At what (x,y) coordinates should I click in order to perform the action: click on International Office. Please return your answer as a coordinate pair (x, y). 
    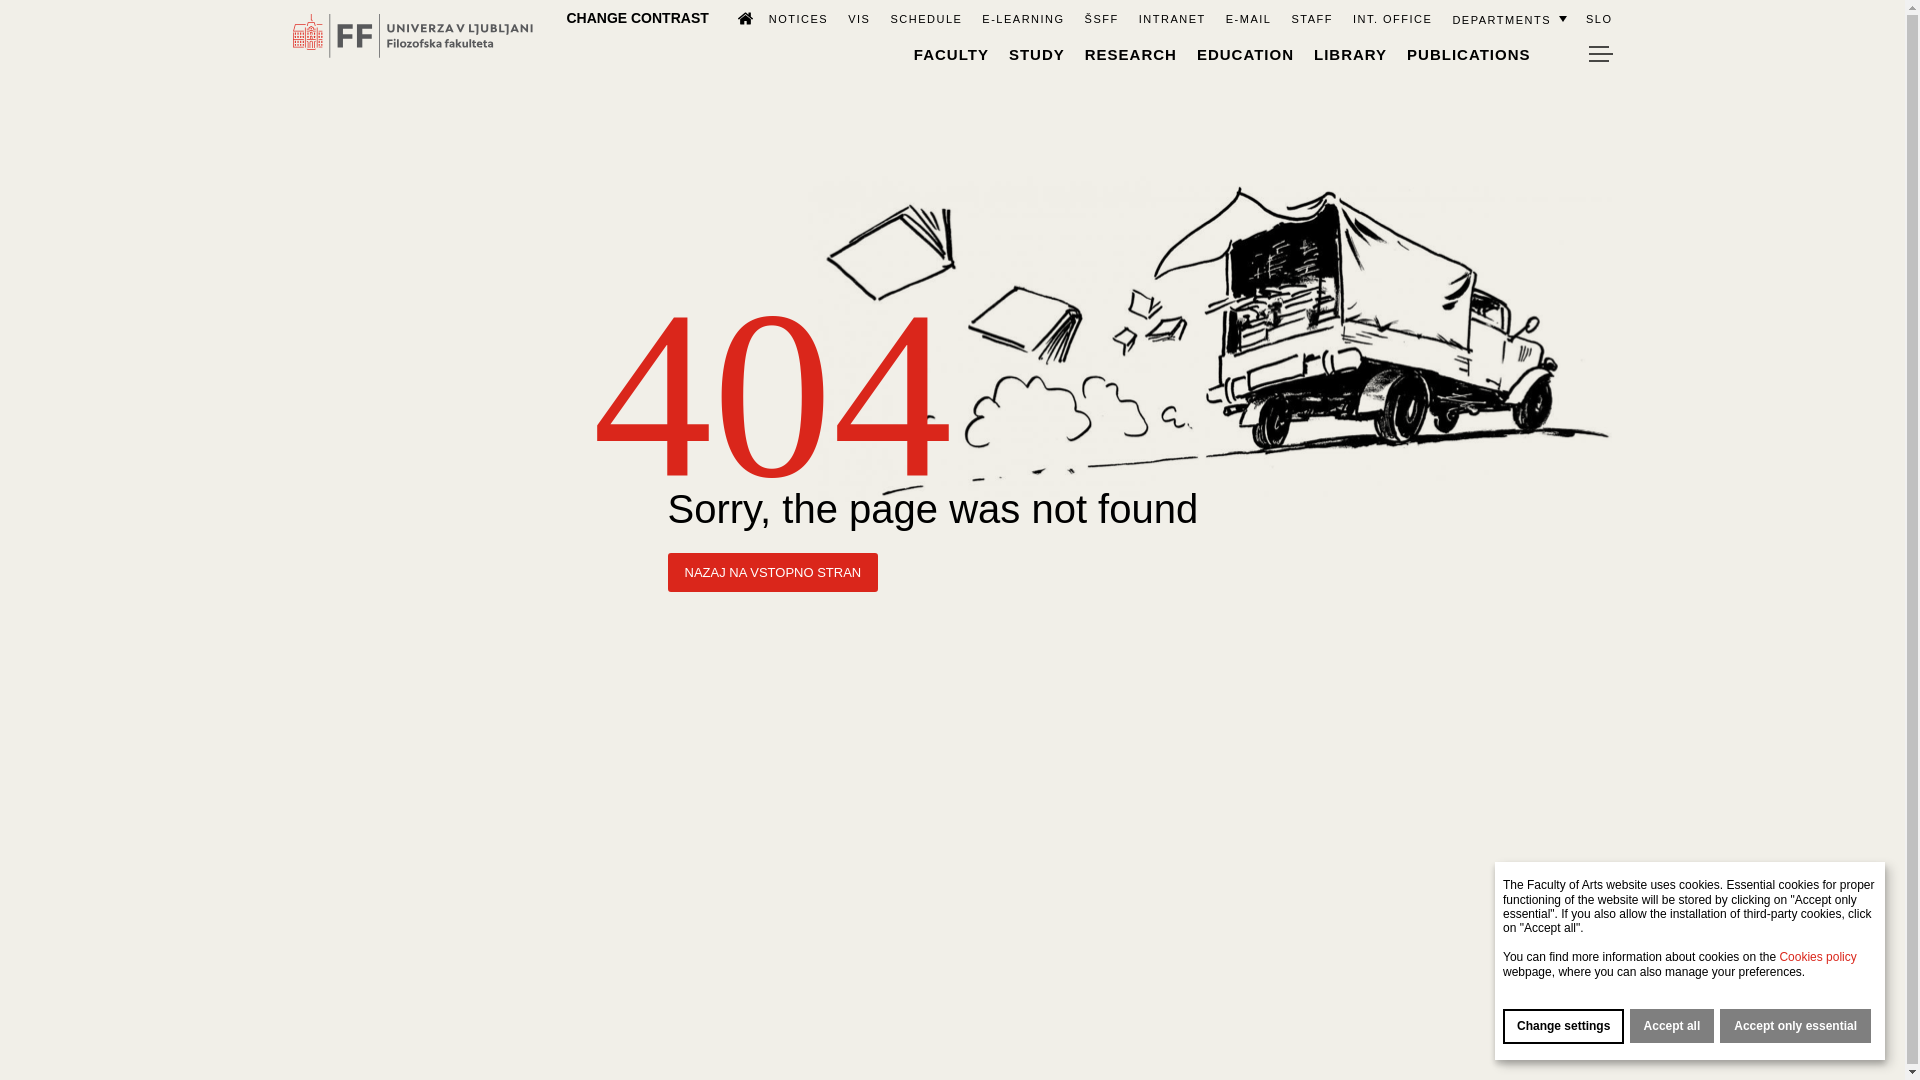
    Looking at the image, I should click on (1392, 18).